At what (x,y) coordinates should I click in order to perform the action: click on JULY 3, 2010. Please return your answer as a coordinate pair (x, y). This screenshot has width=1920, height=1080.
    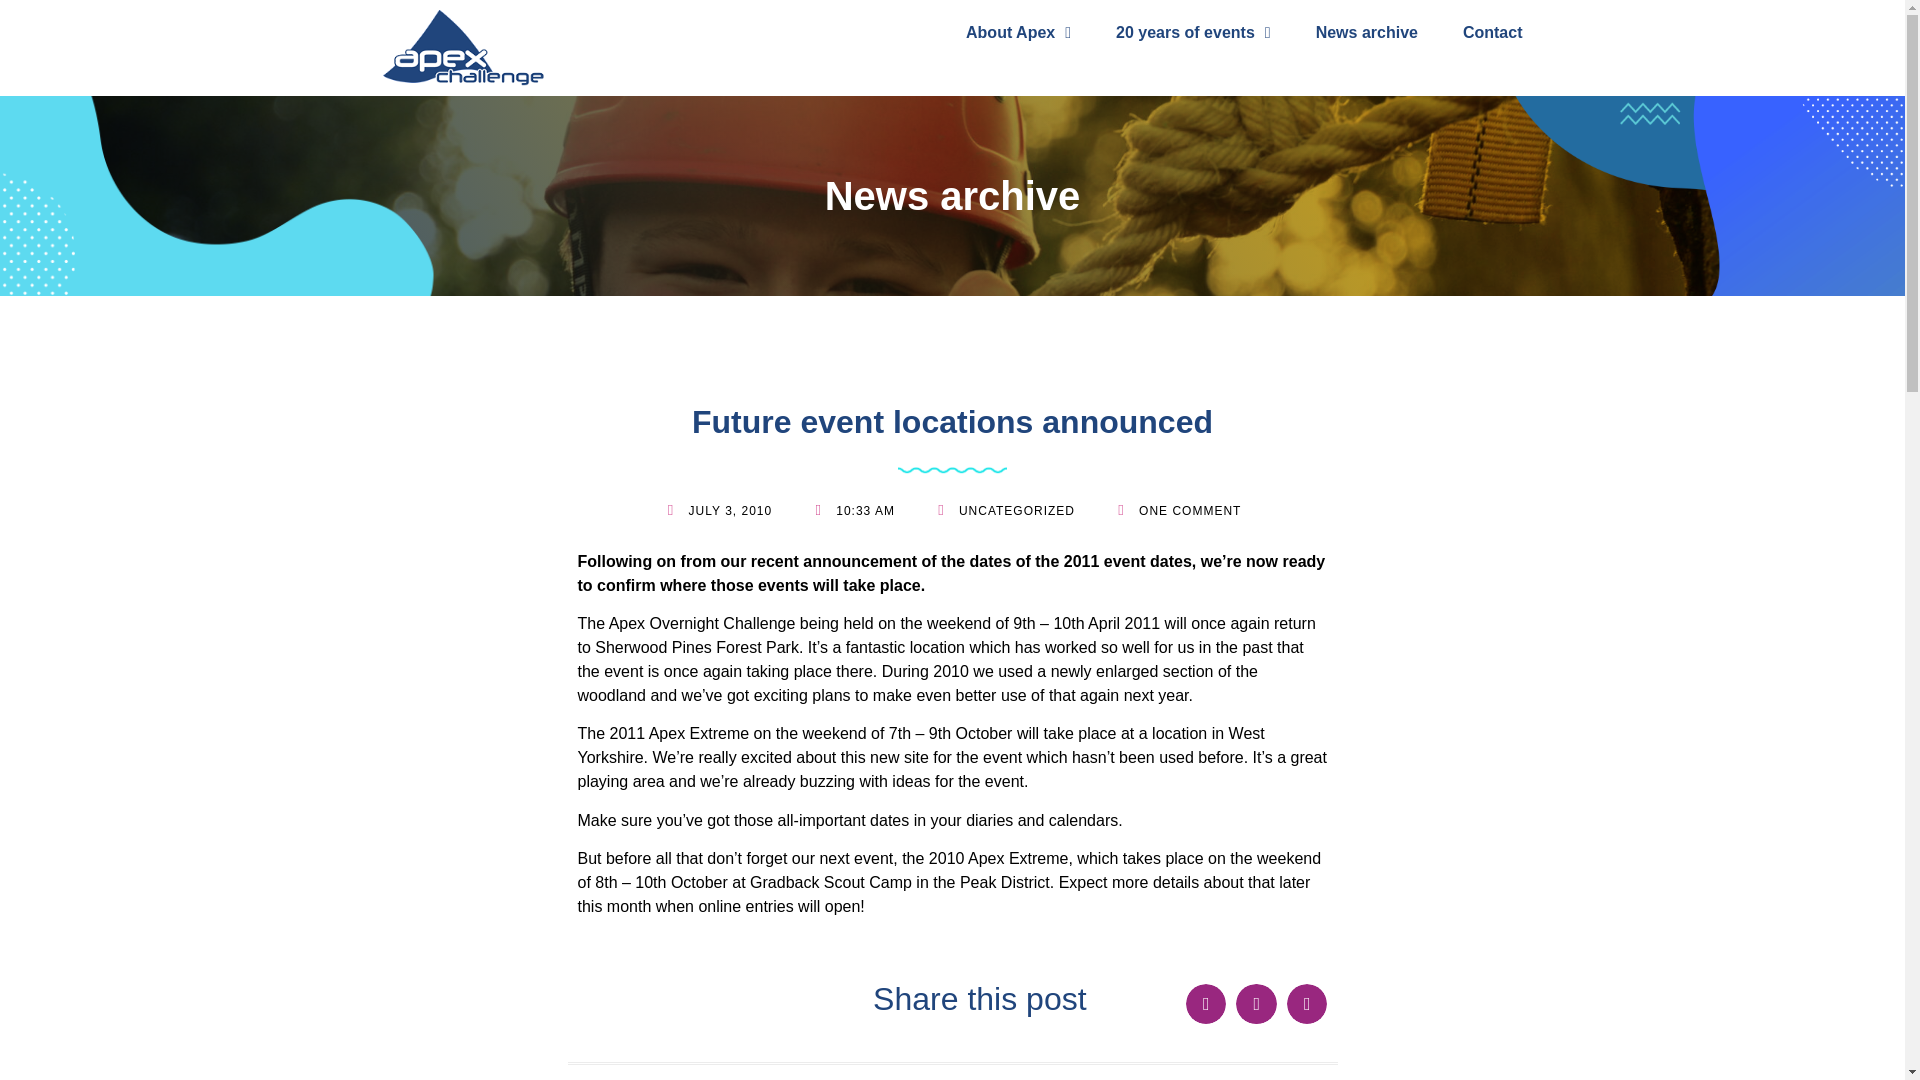
    Looking at the image, I should click on (718, 510).